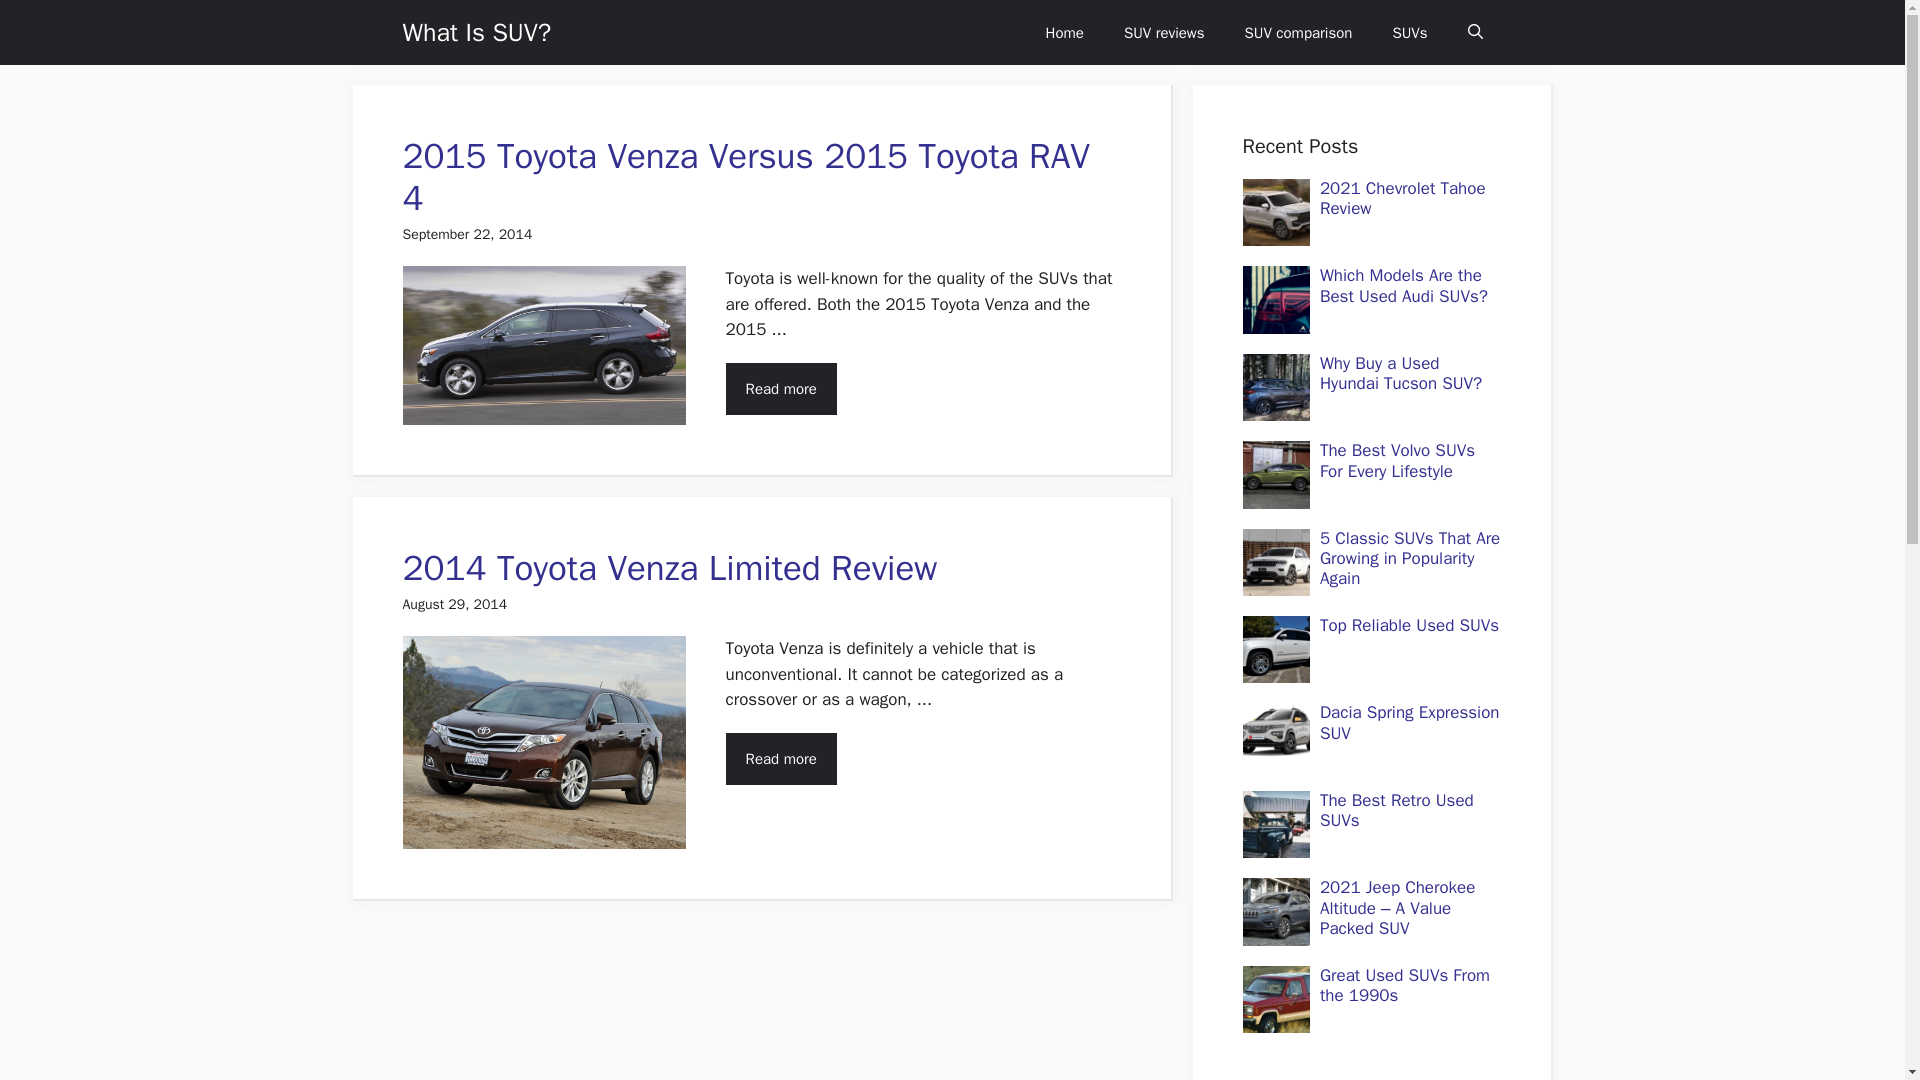 The width and height of the screenshot is (1920, 1080). I want to click on Why Buy a Used Hyundai Tucson SUV?, so click(1401, 374).